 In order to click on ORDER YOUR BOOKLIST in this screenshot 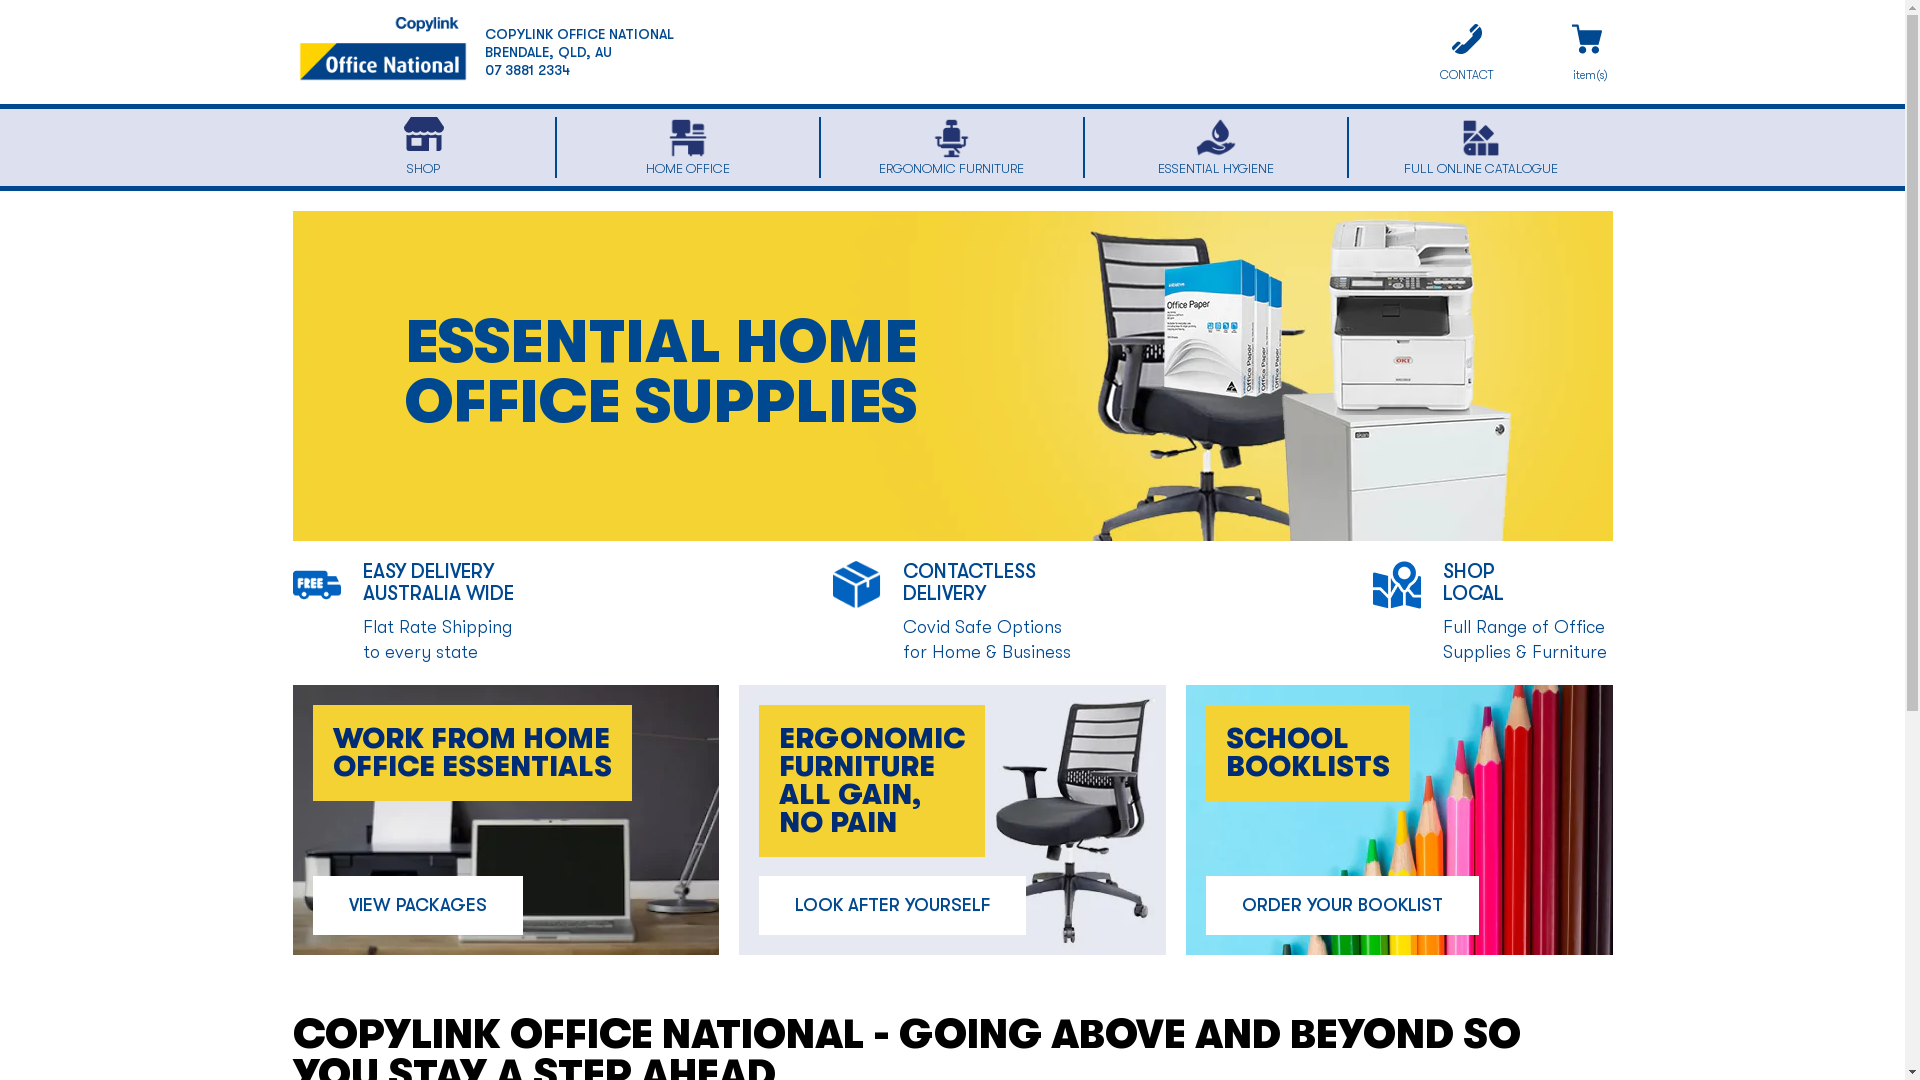, I will do `click(1342, 906)`.